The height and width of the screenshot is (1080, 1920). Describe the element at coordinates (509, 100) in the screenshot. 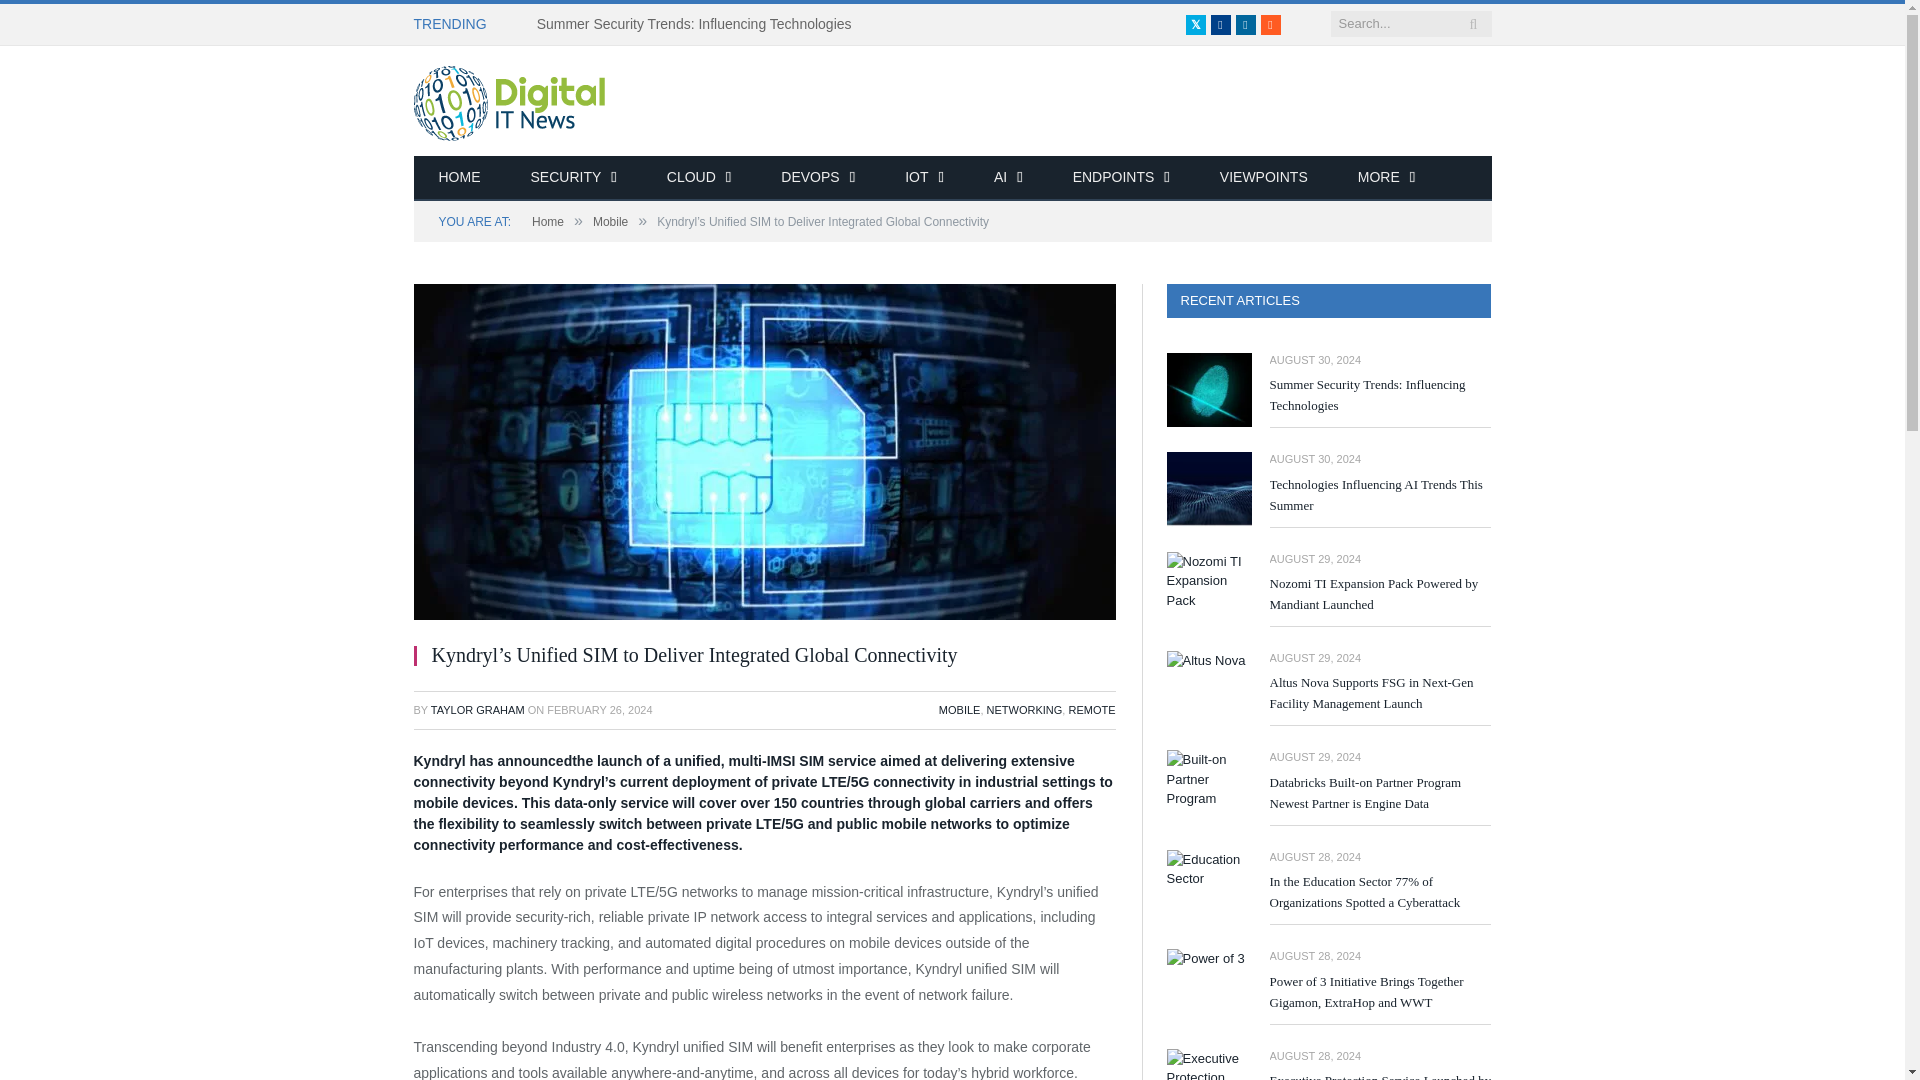

I see `Digital IT News` at that location.